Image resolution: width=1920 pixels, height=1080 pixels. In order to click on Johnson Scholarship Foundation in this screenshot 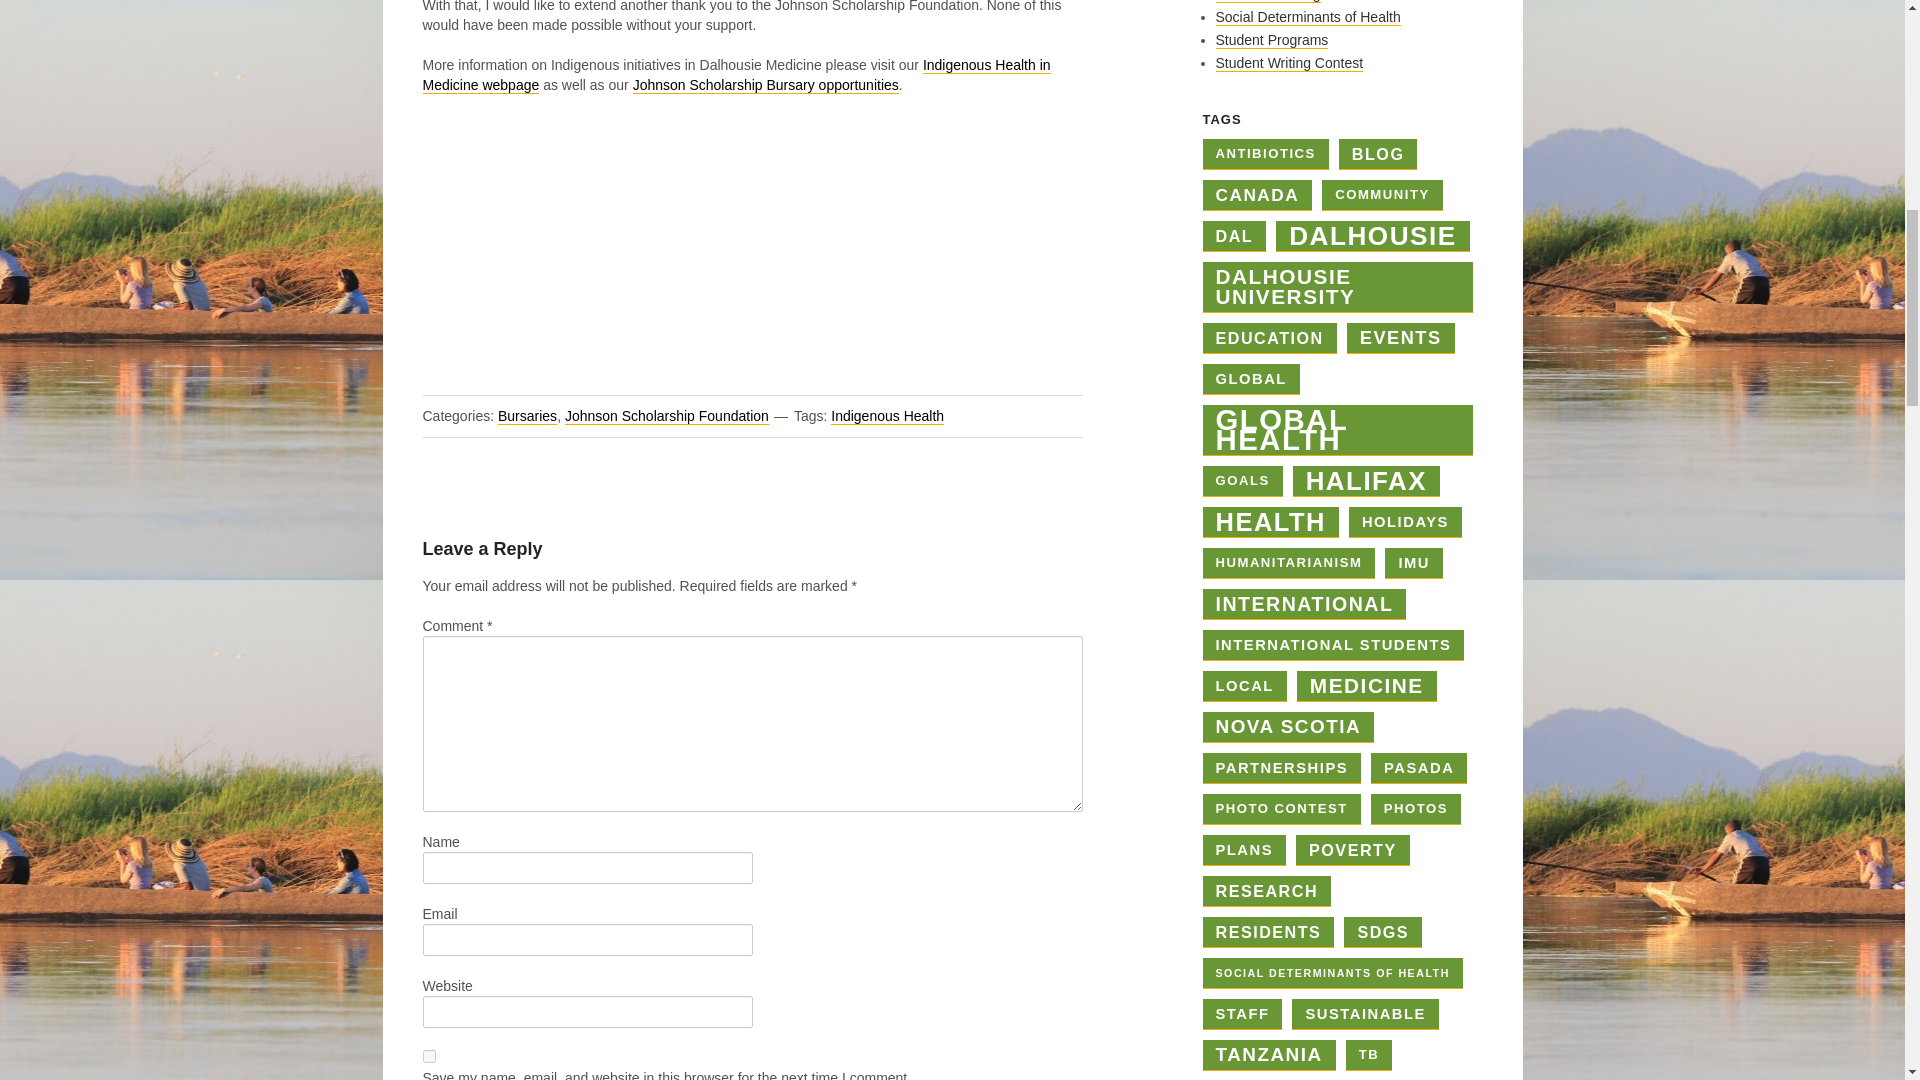, I will do `click(666, 416)`.